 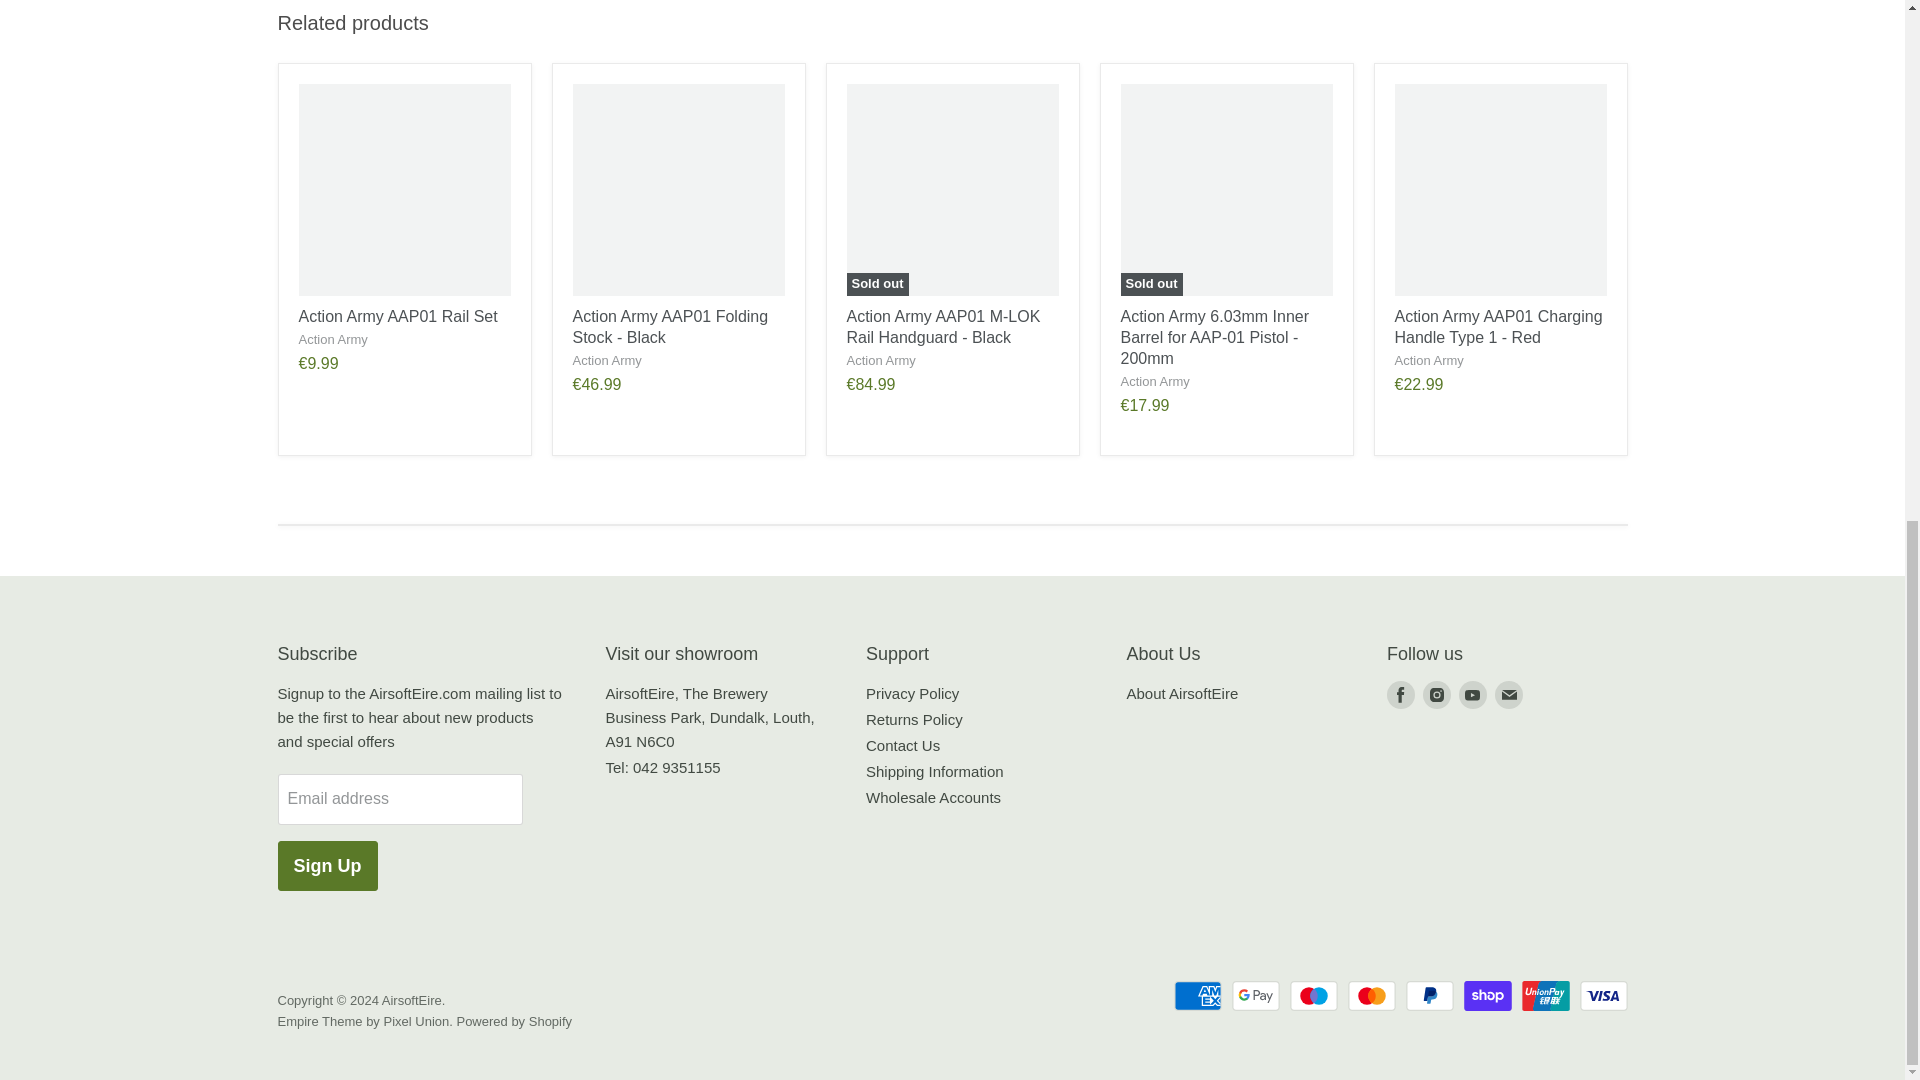 I want to click on Facebook, so click(x=1400, y=694).